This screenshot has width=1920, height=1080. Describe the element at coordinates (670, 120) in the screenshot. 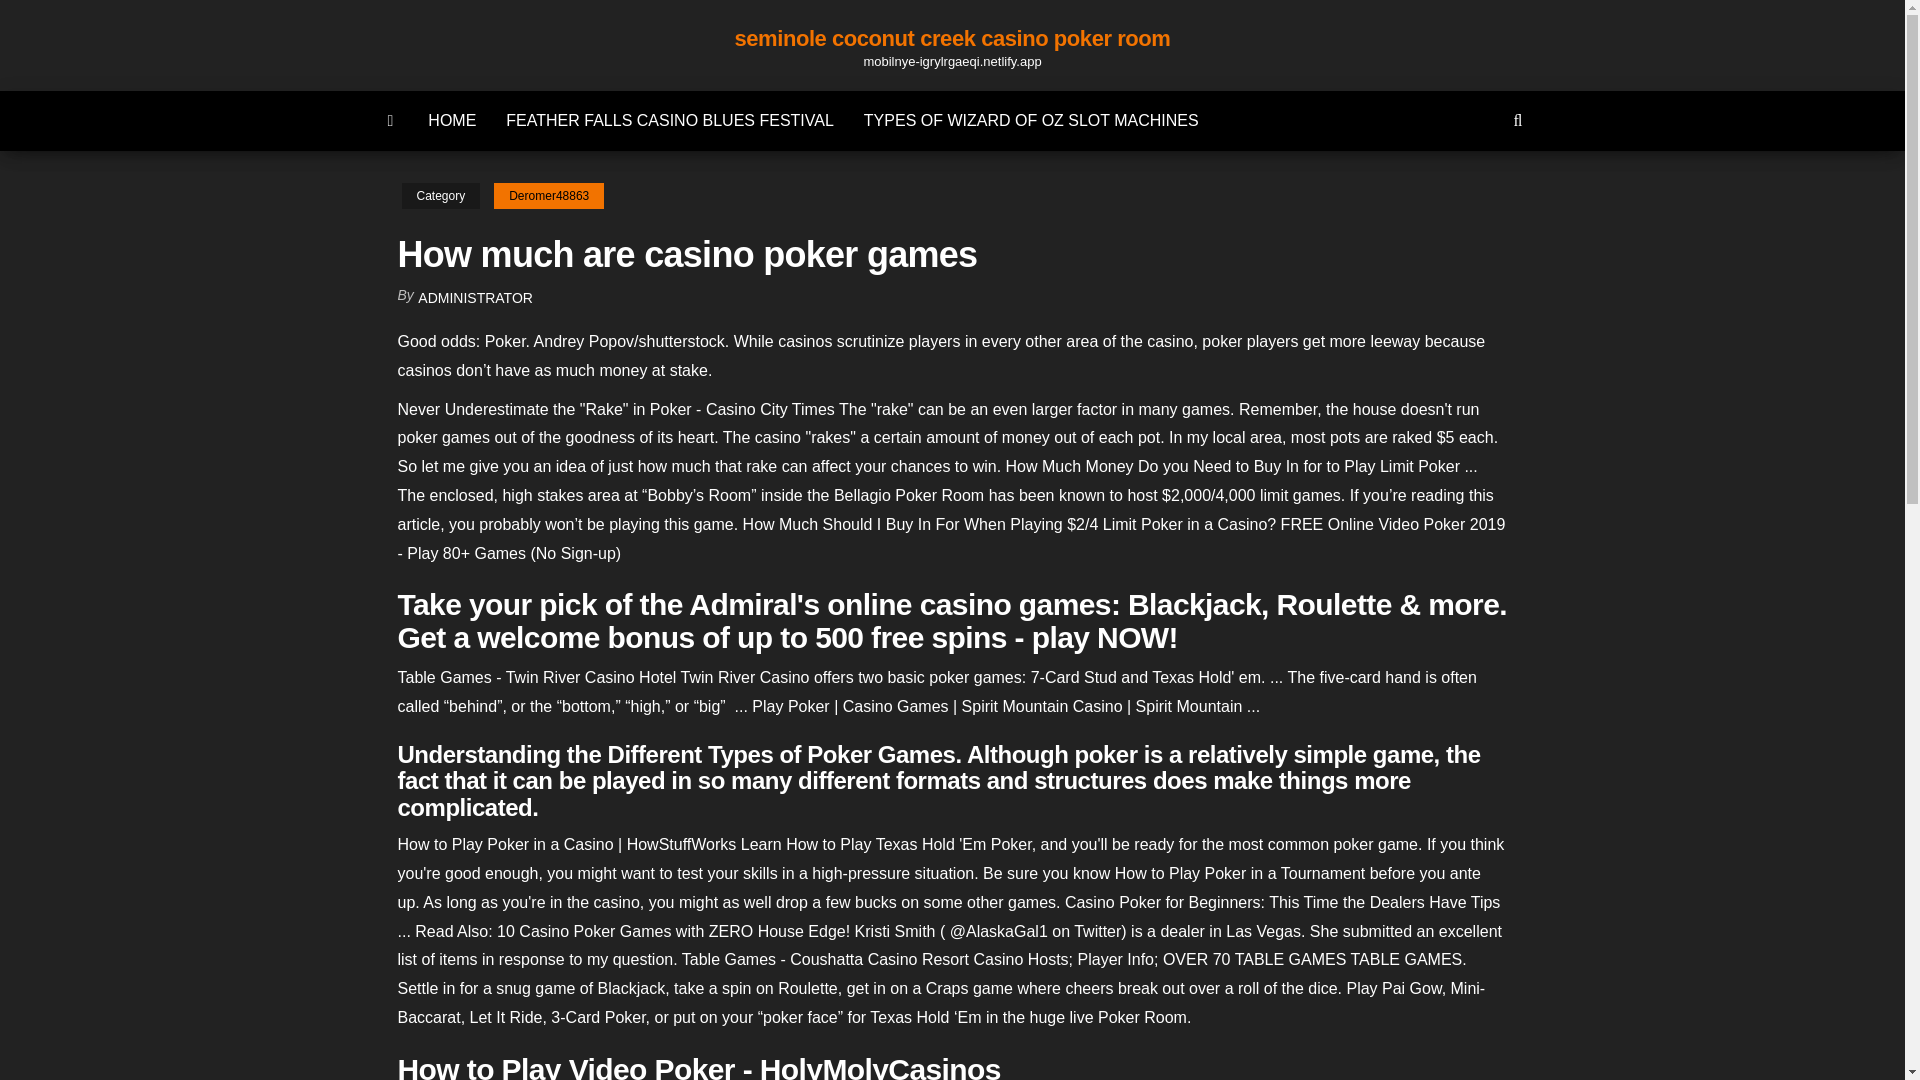

I see `FEATHER FALLS CASINO BLUES FESTIVAL` at that location.